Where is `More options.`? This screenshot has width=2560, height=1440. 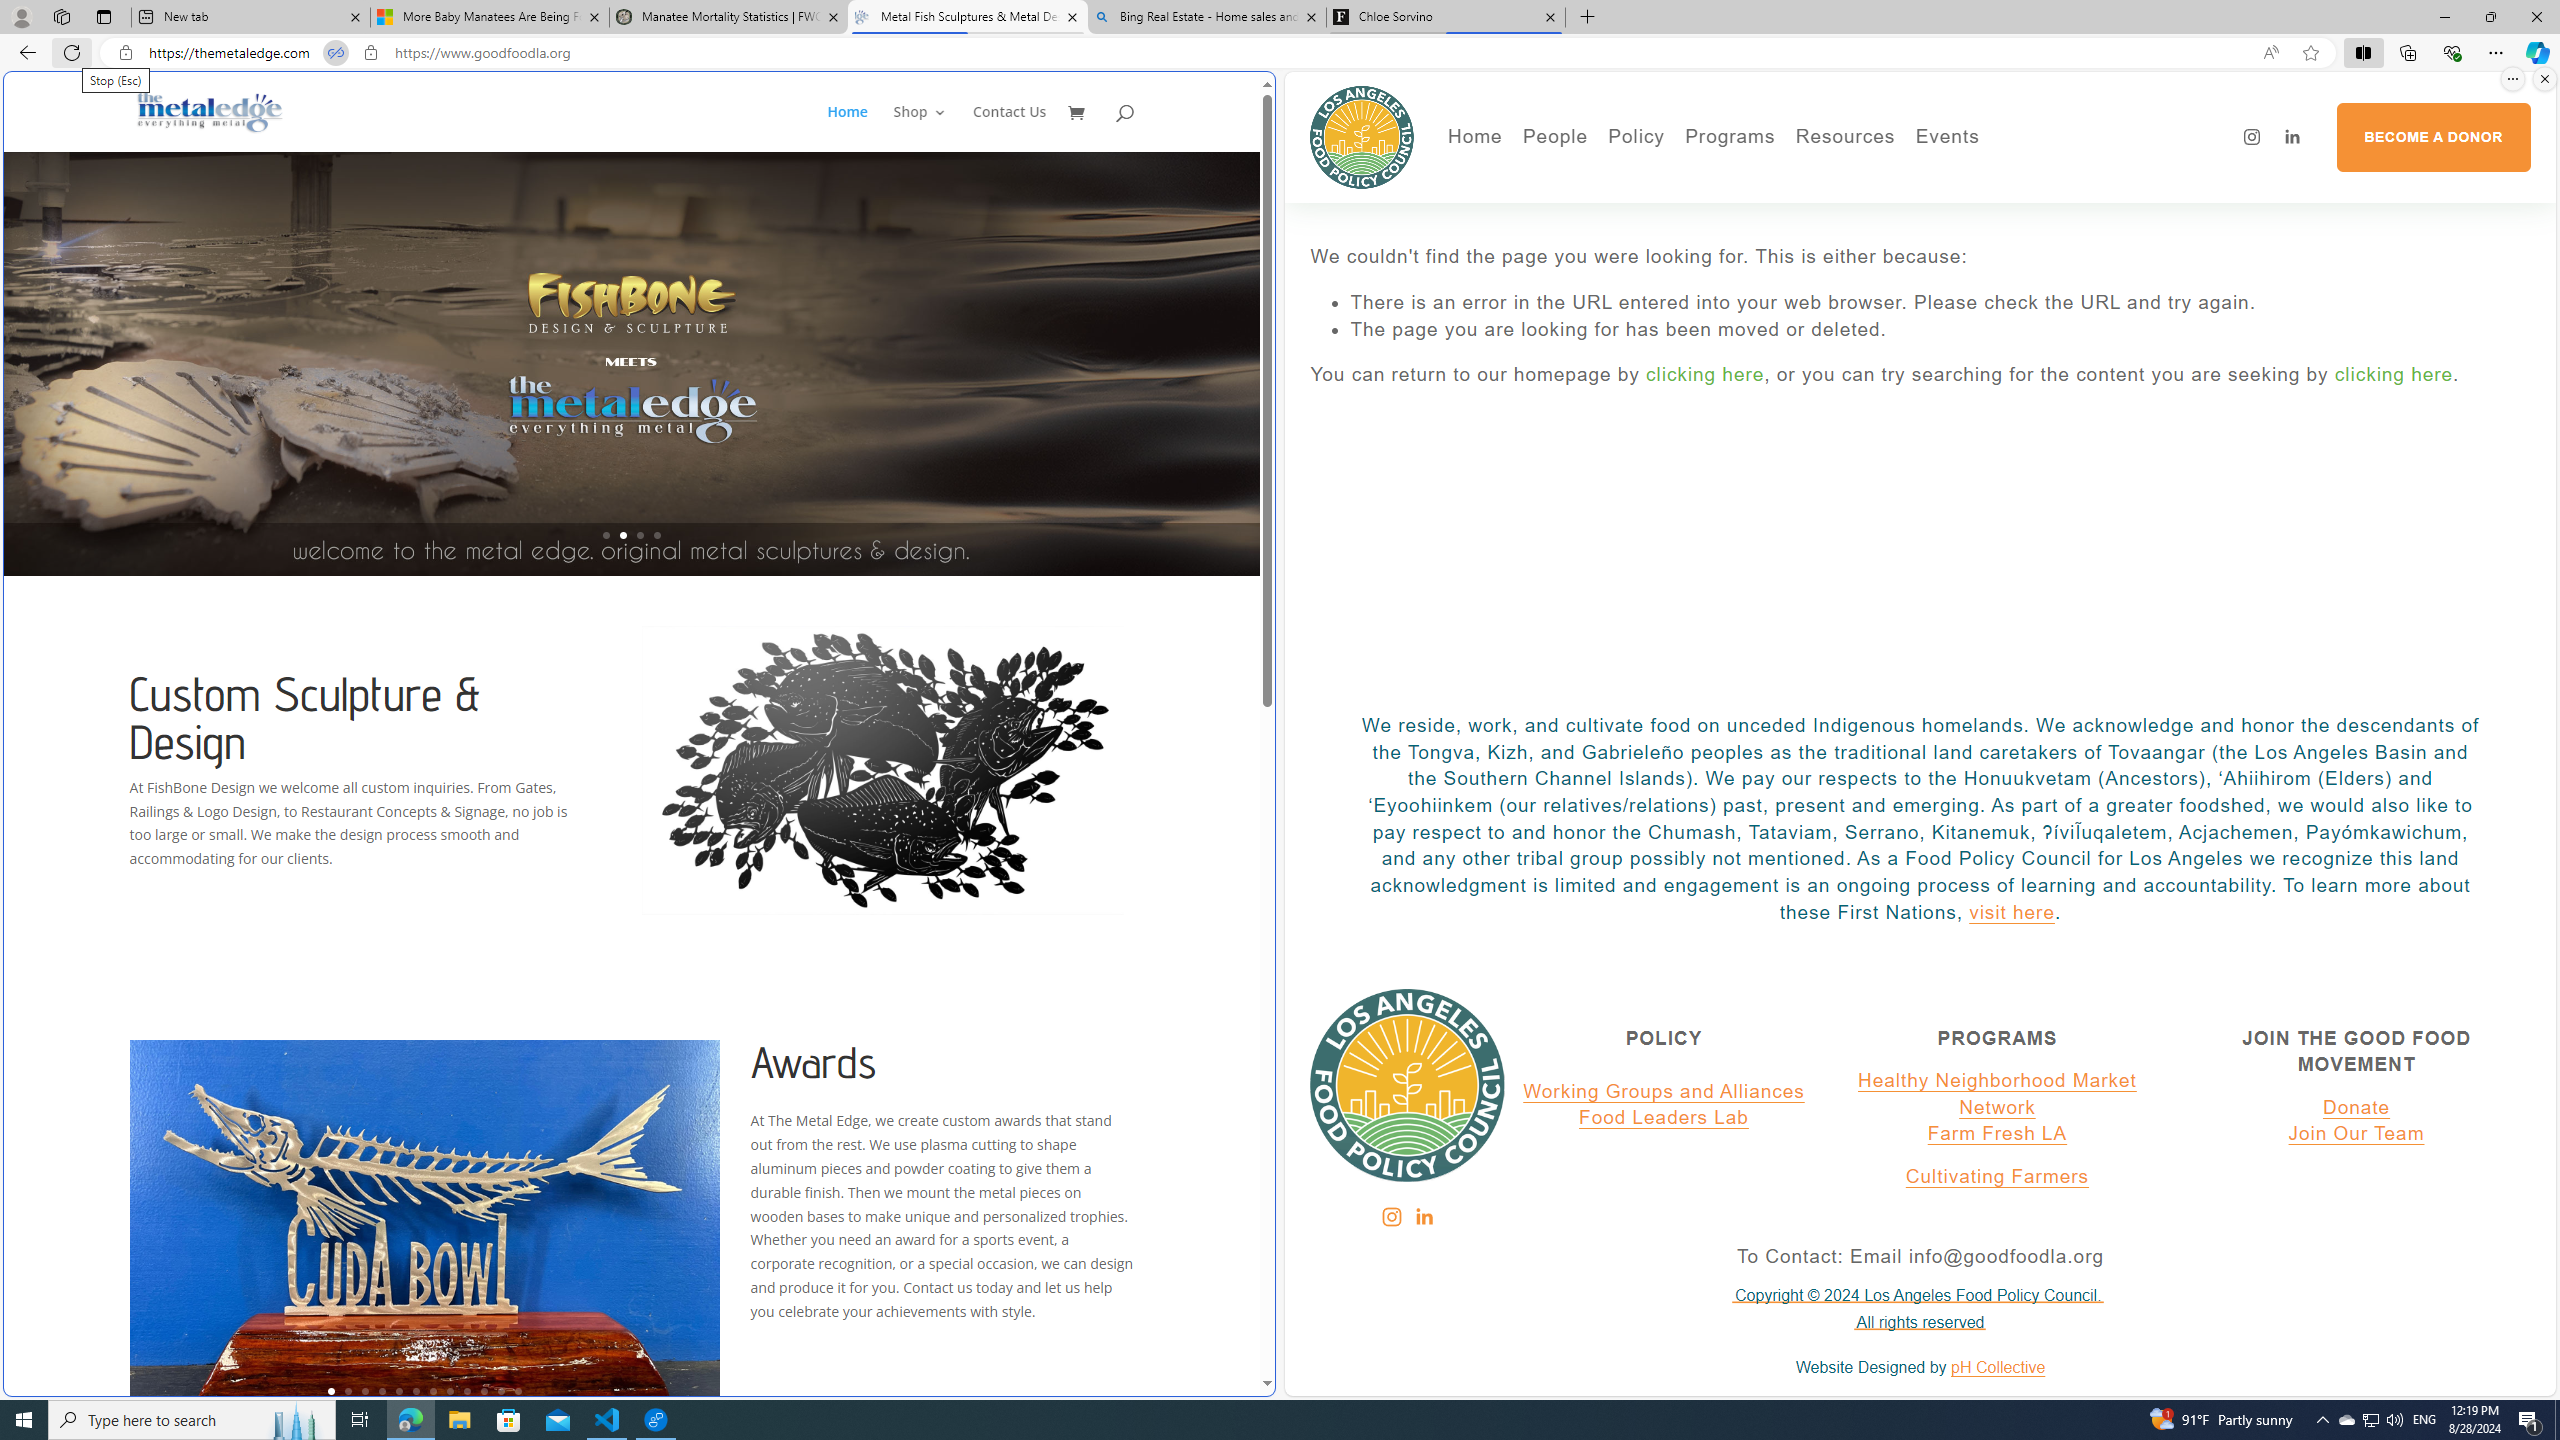
More options. is located at coordinates (2512, 79).